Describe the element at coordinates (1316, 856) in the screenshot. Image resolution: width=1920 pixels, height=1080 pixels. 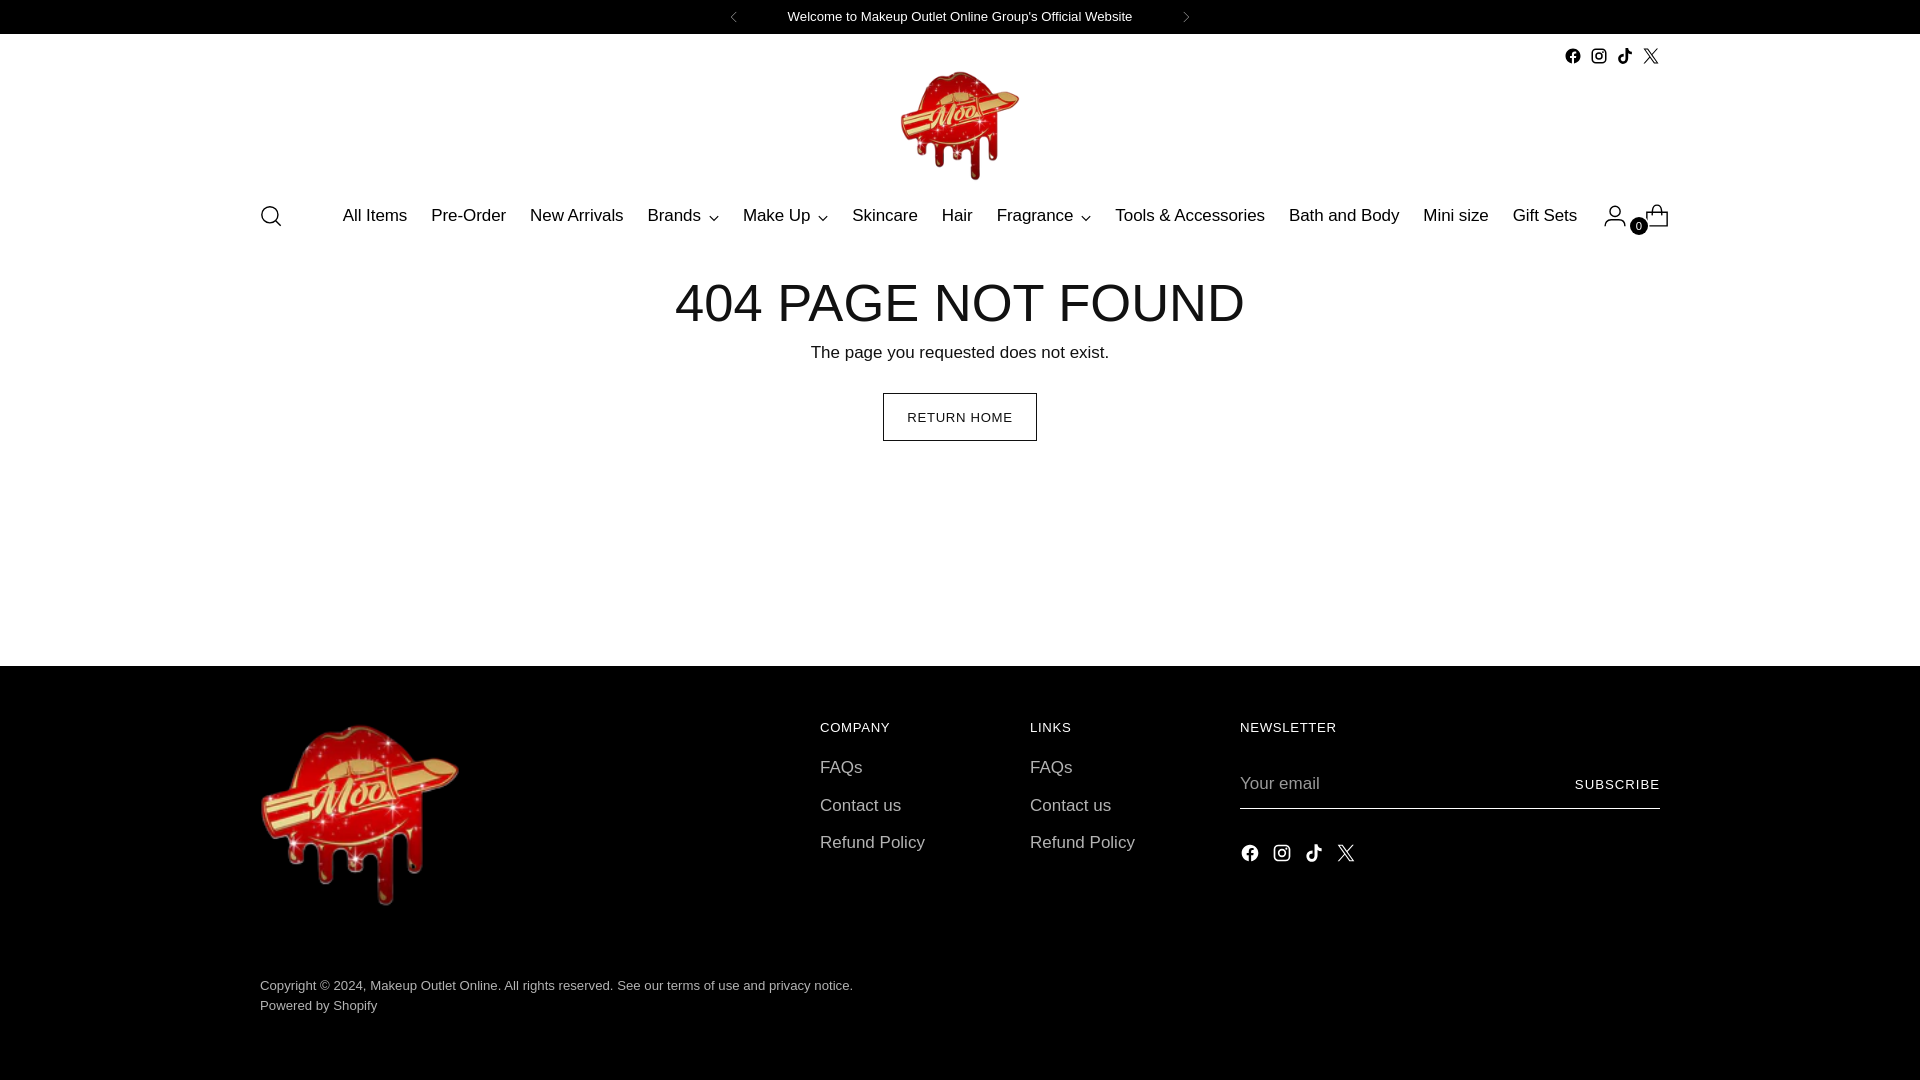
I see `Makeup Outlet Online on Tiktok` at that location.